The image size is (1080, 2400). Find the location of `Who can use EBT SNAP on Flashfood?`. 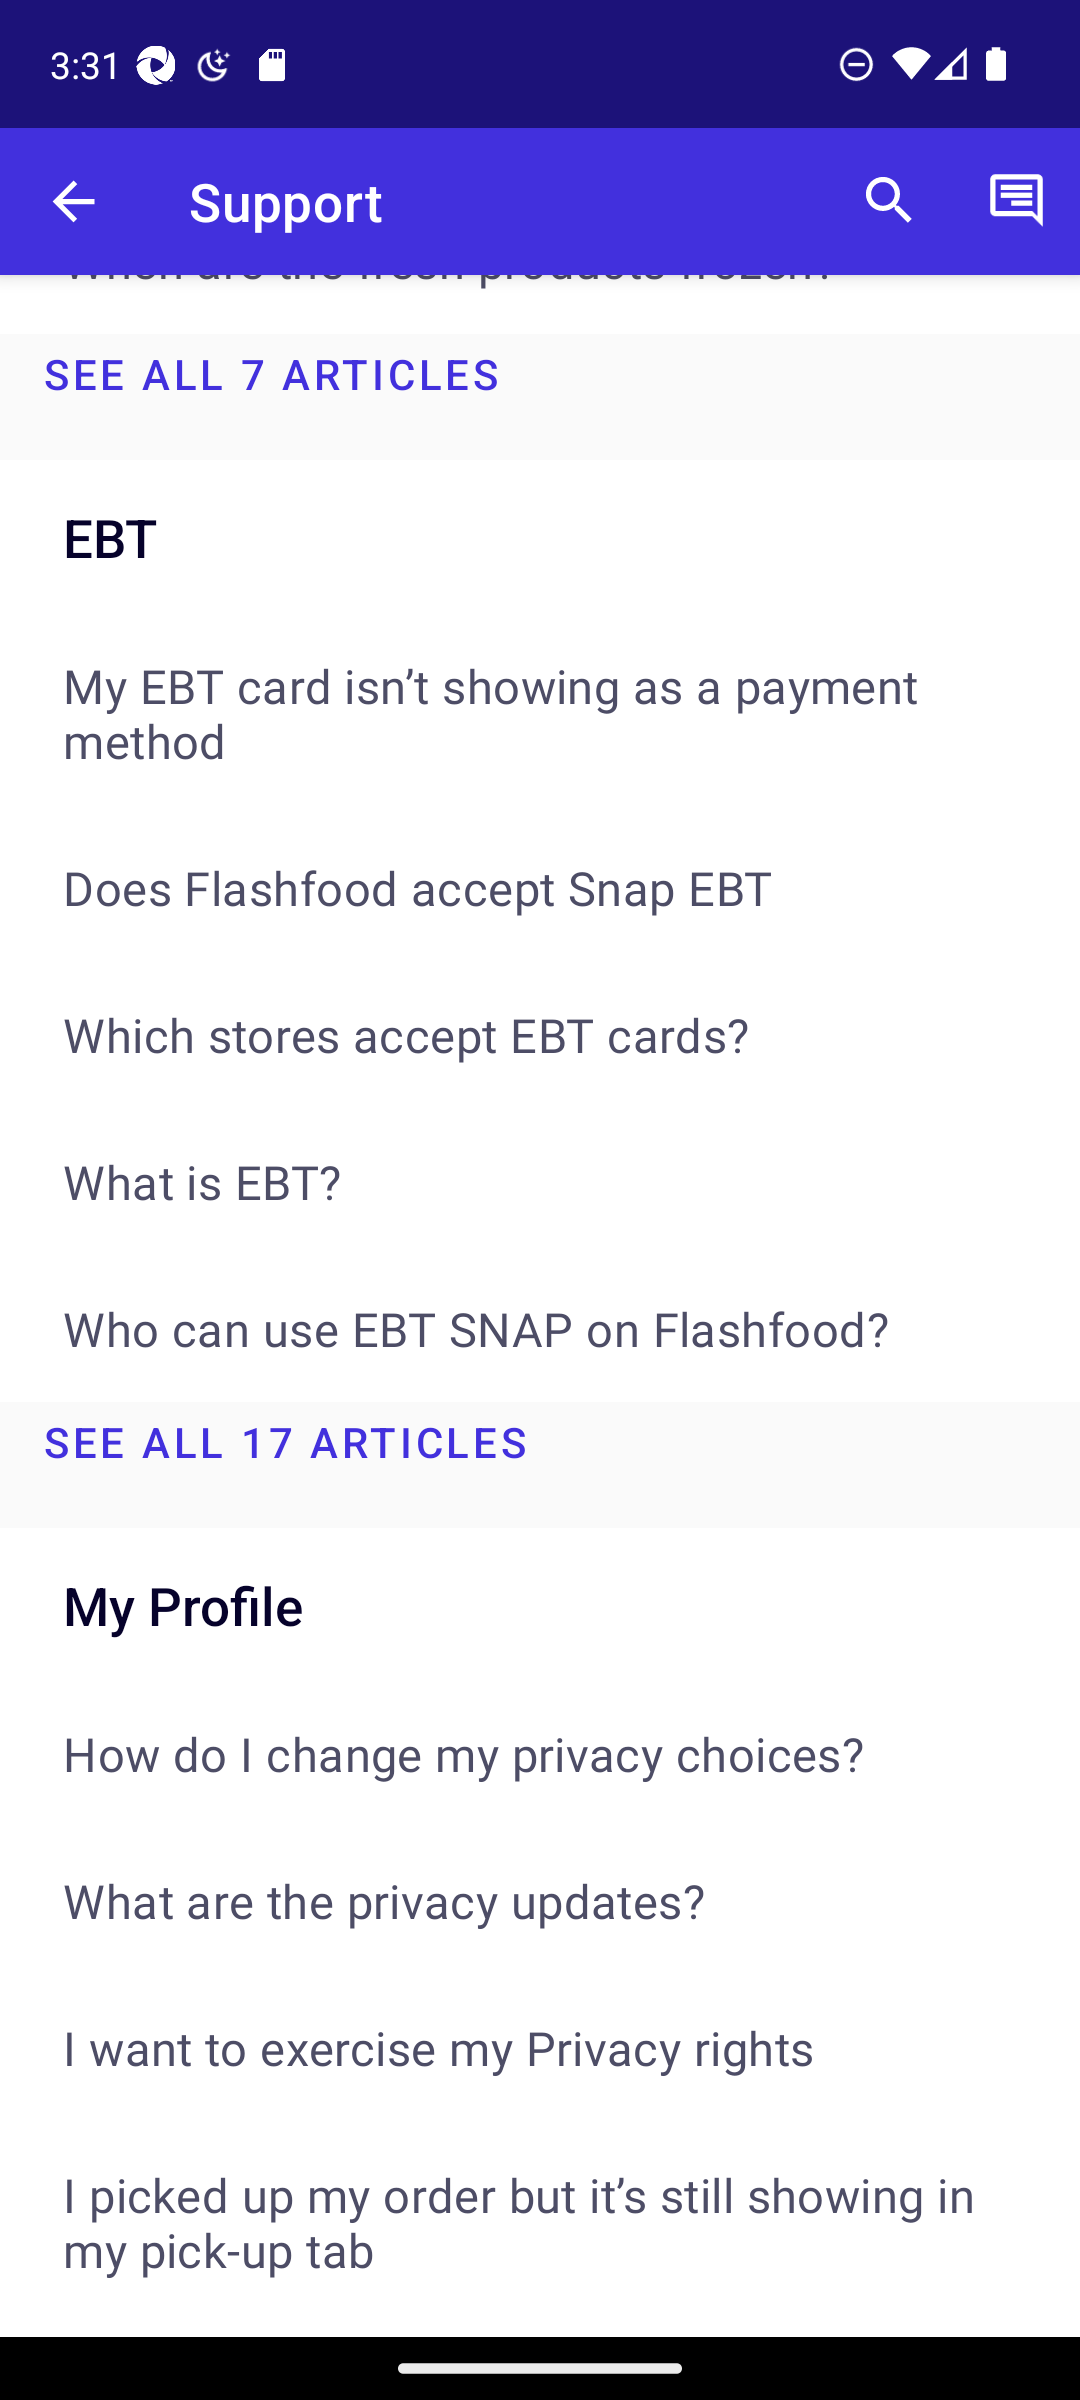

Who can use EBT SNAP on Flashfood? is located at coordinates (540, 1328).